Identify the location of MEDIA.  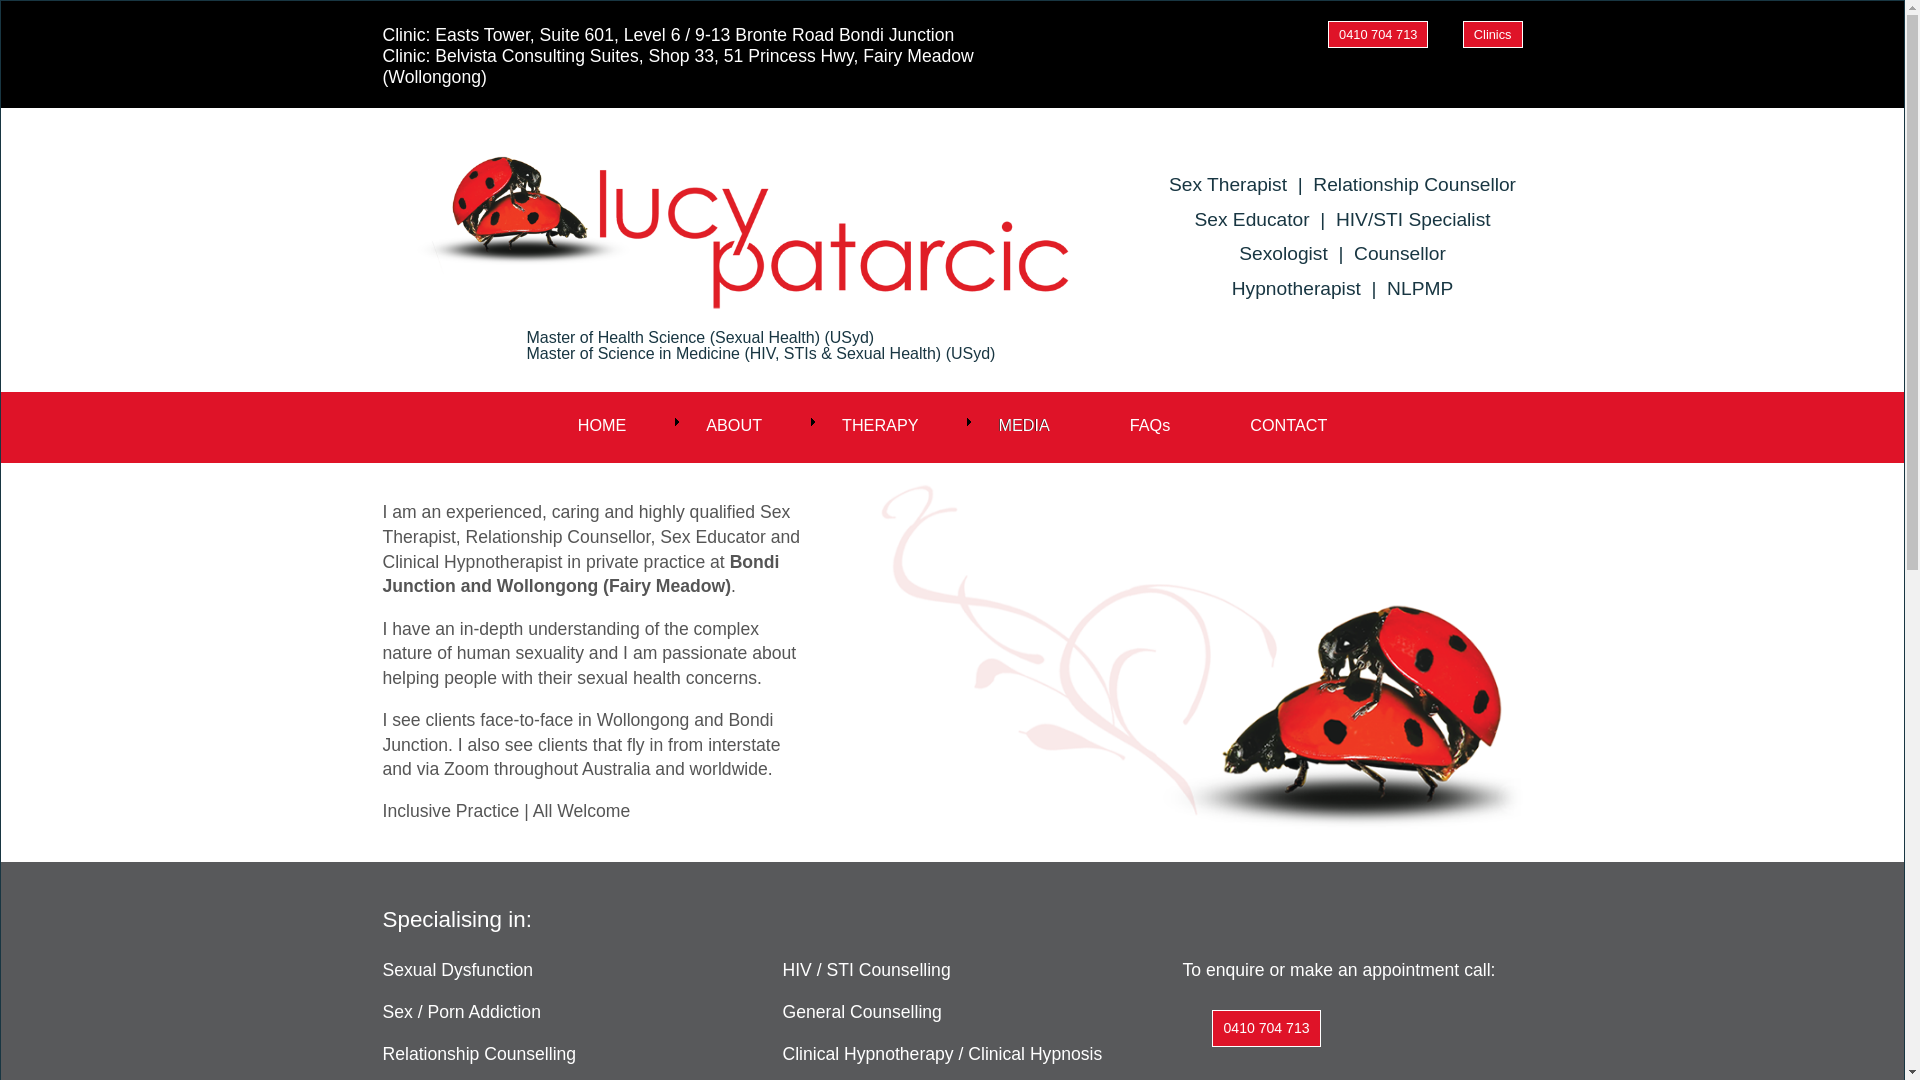
(1024, 422).